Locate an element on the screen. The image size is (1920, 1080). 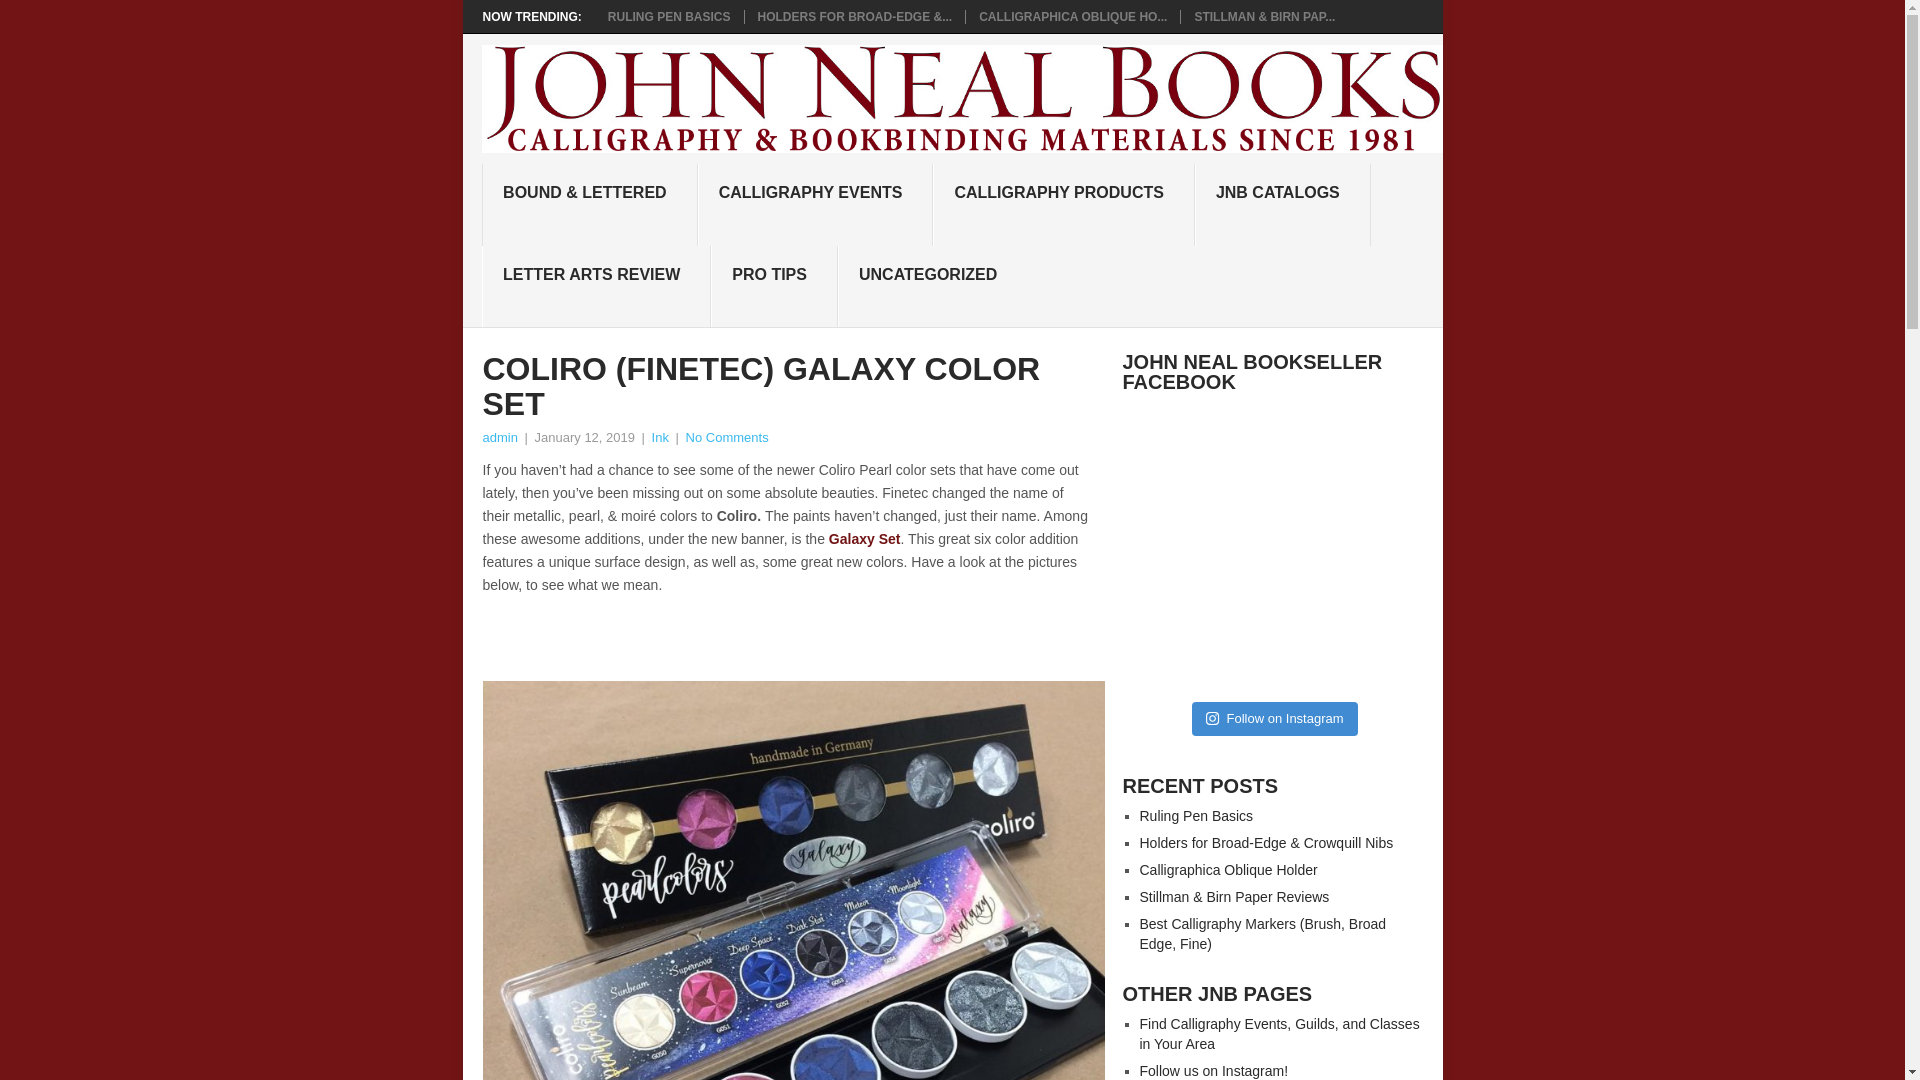
CALLIGRAPHICA OBLIQUE HO... is located at coordinates (1073, 16).